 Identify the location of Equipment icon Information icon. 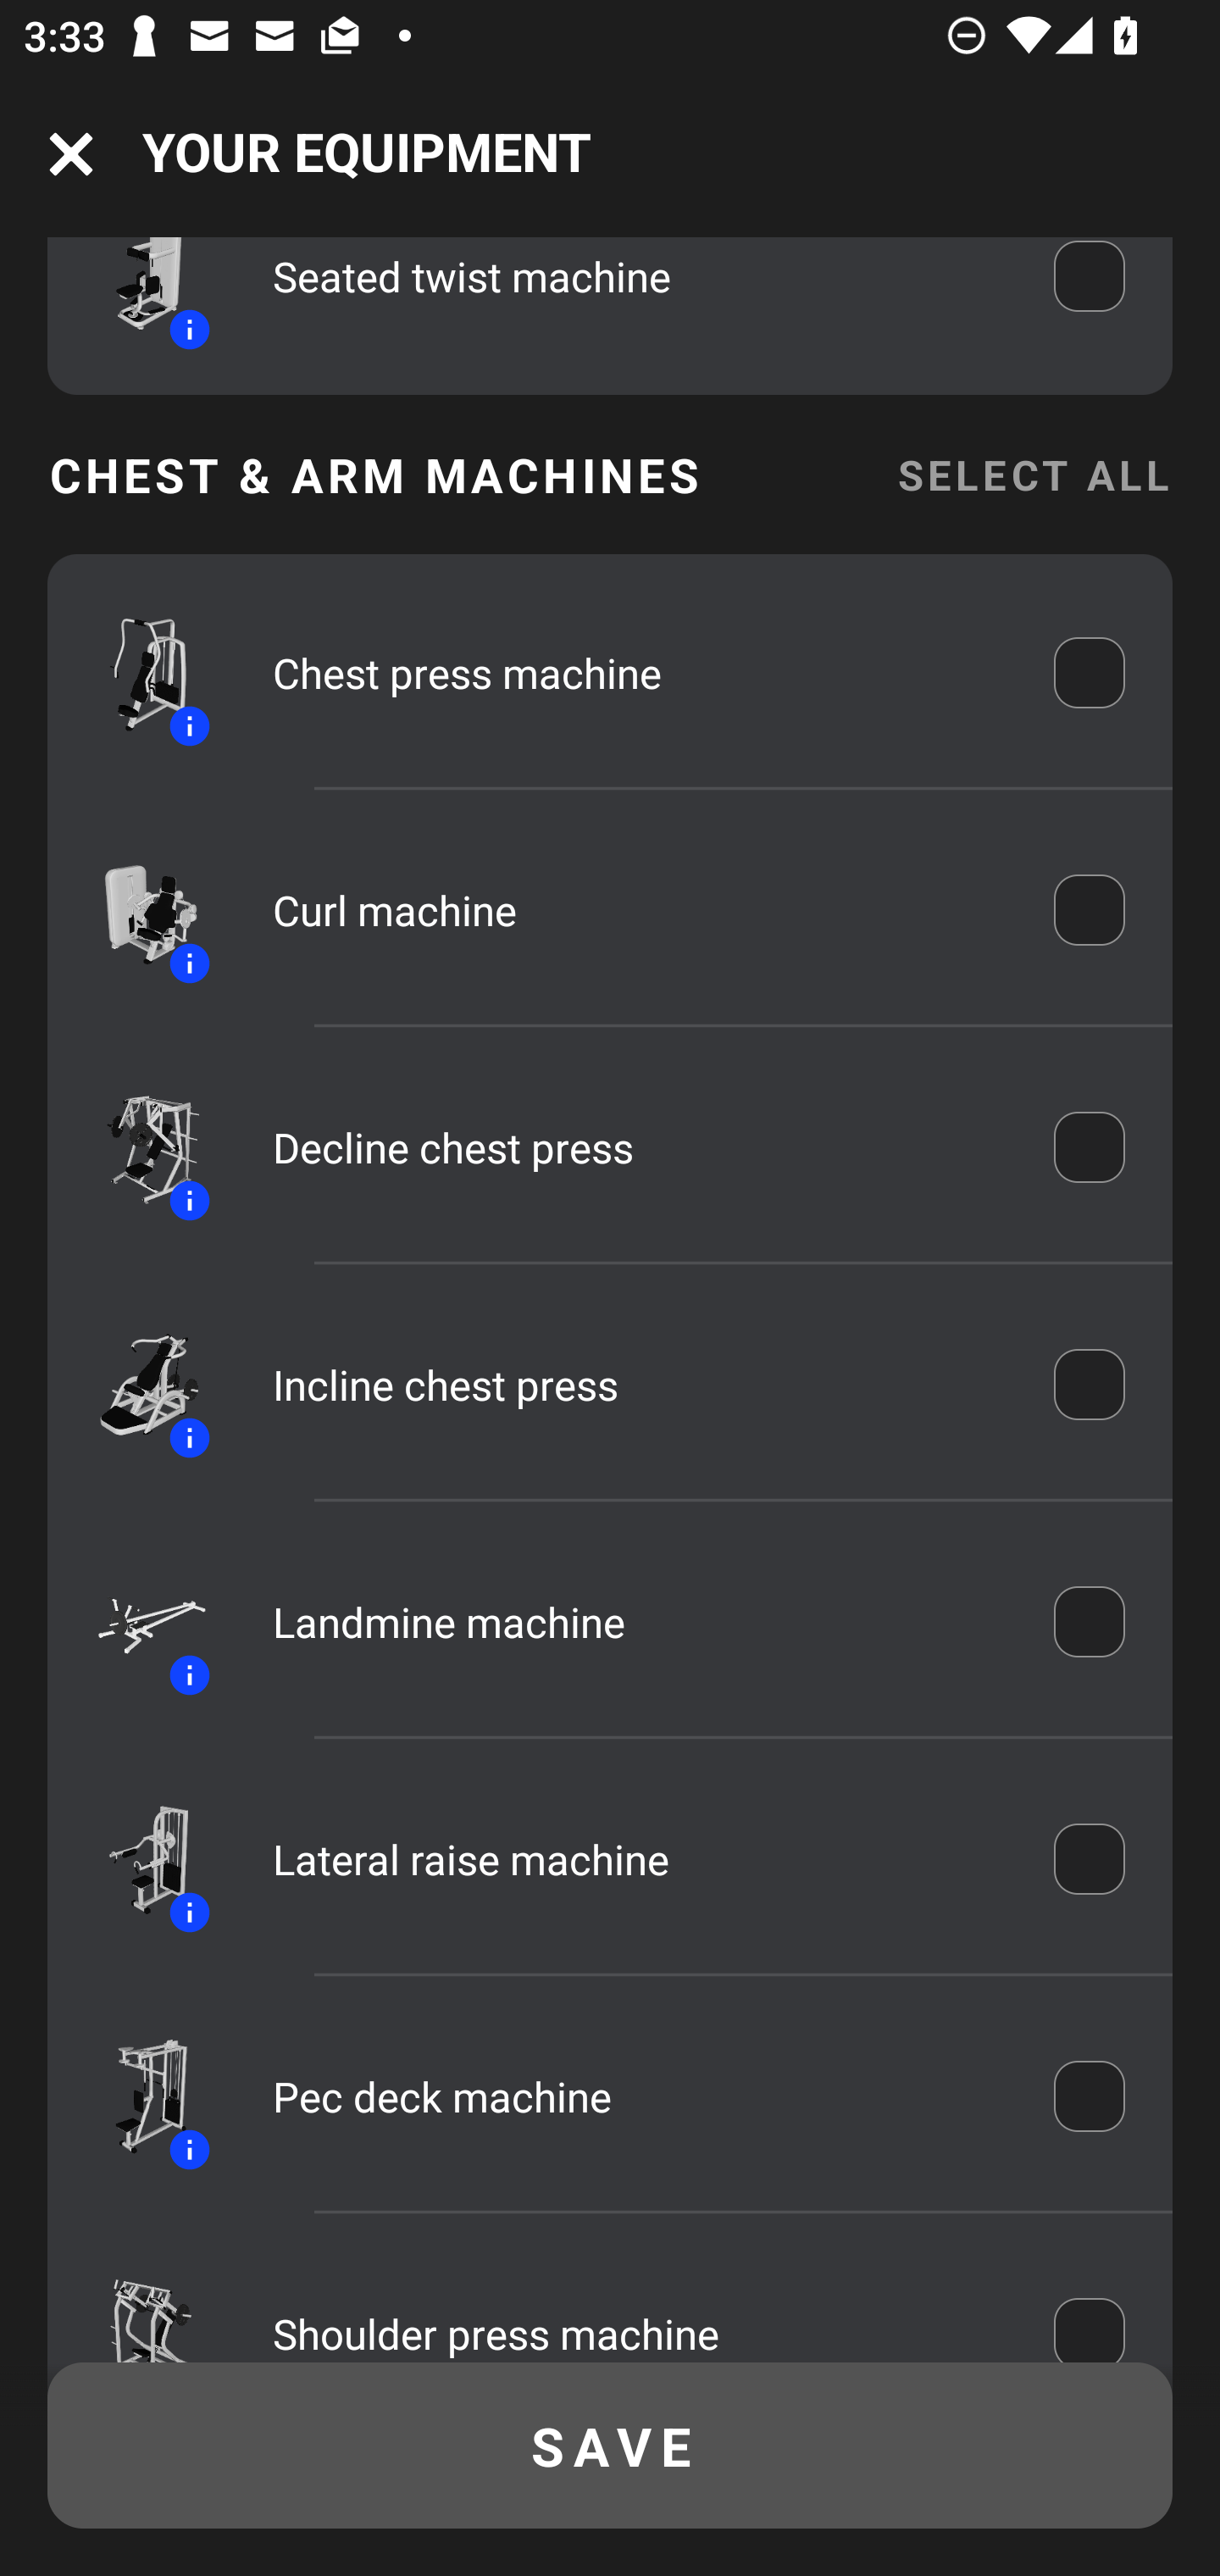
(136, 673).